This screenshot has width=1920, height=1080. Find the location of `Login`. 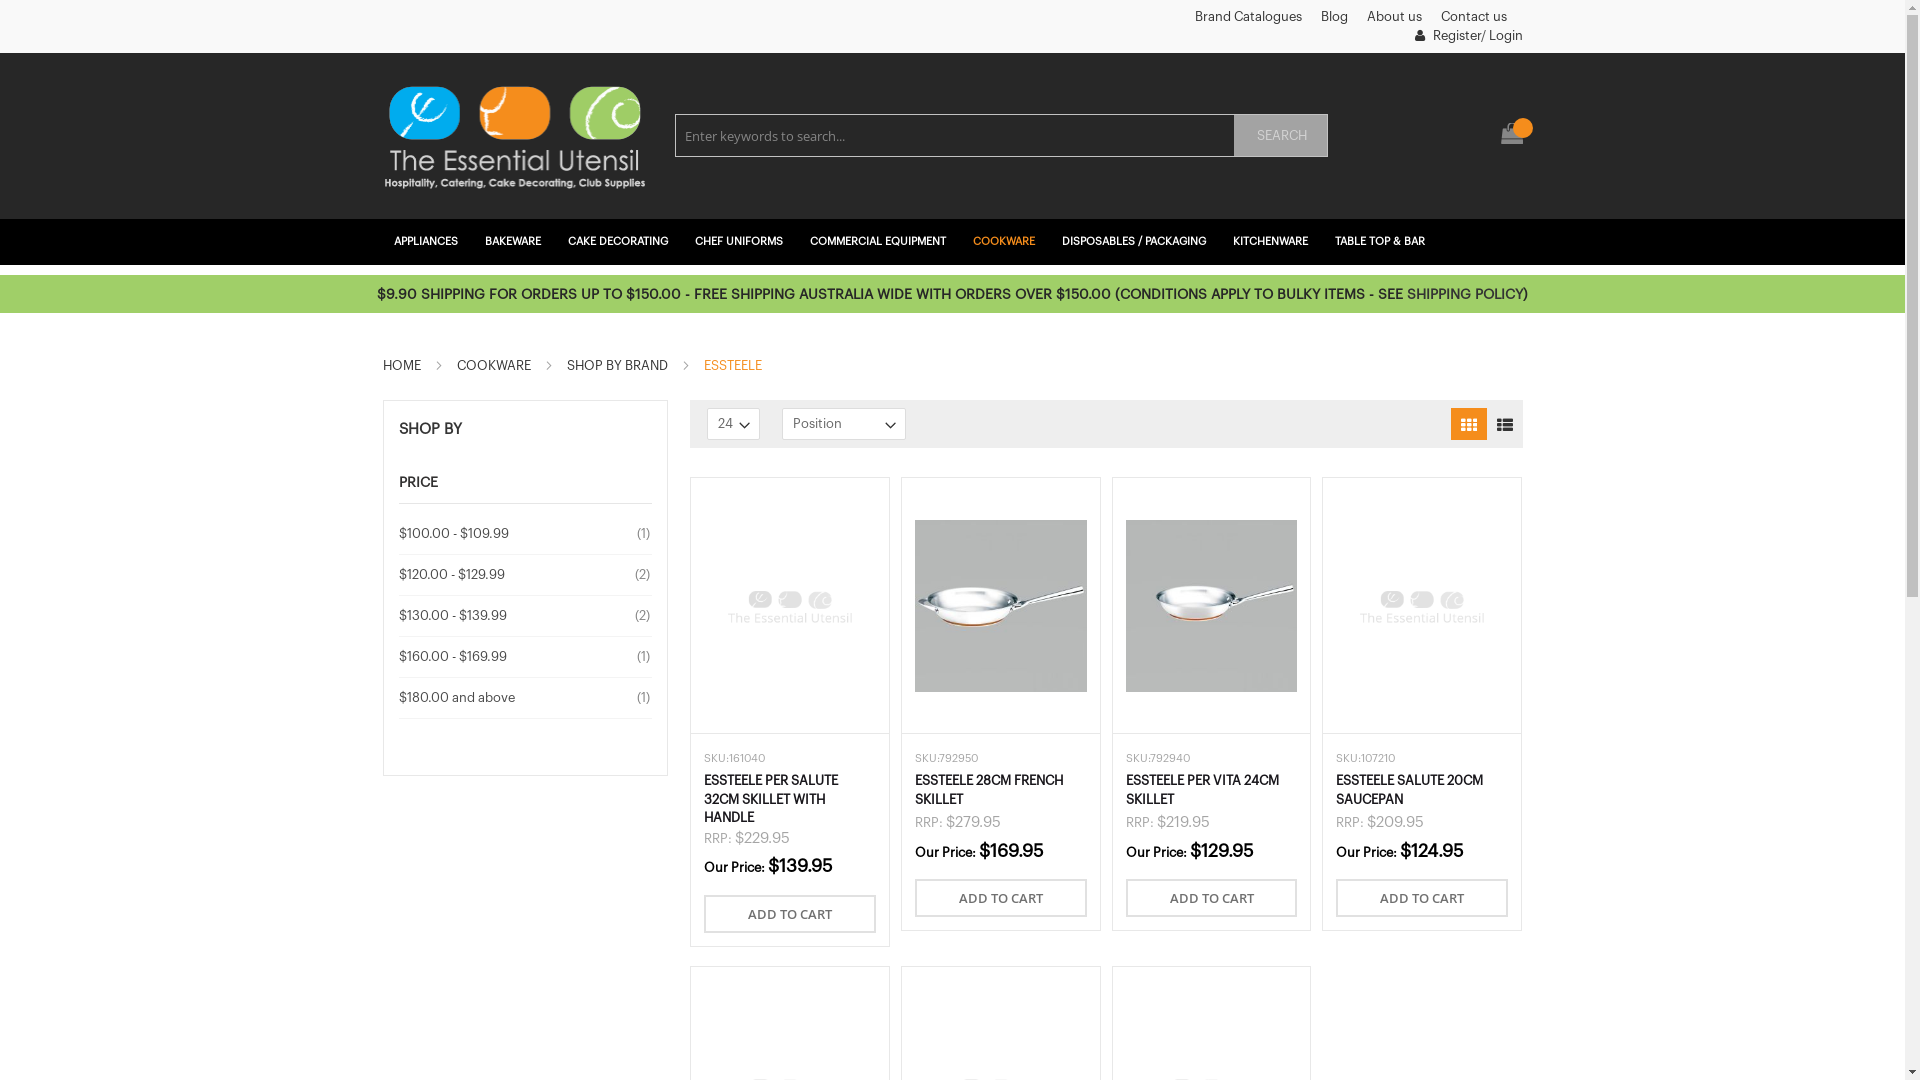

Login is located at coordinates (1505, 36).